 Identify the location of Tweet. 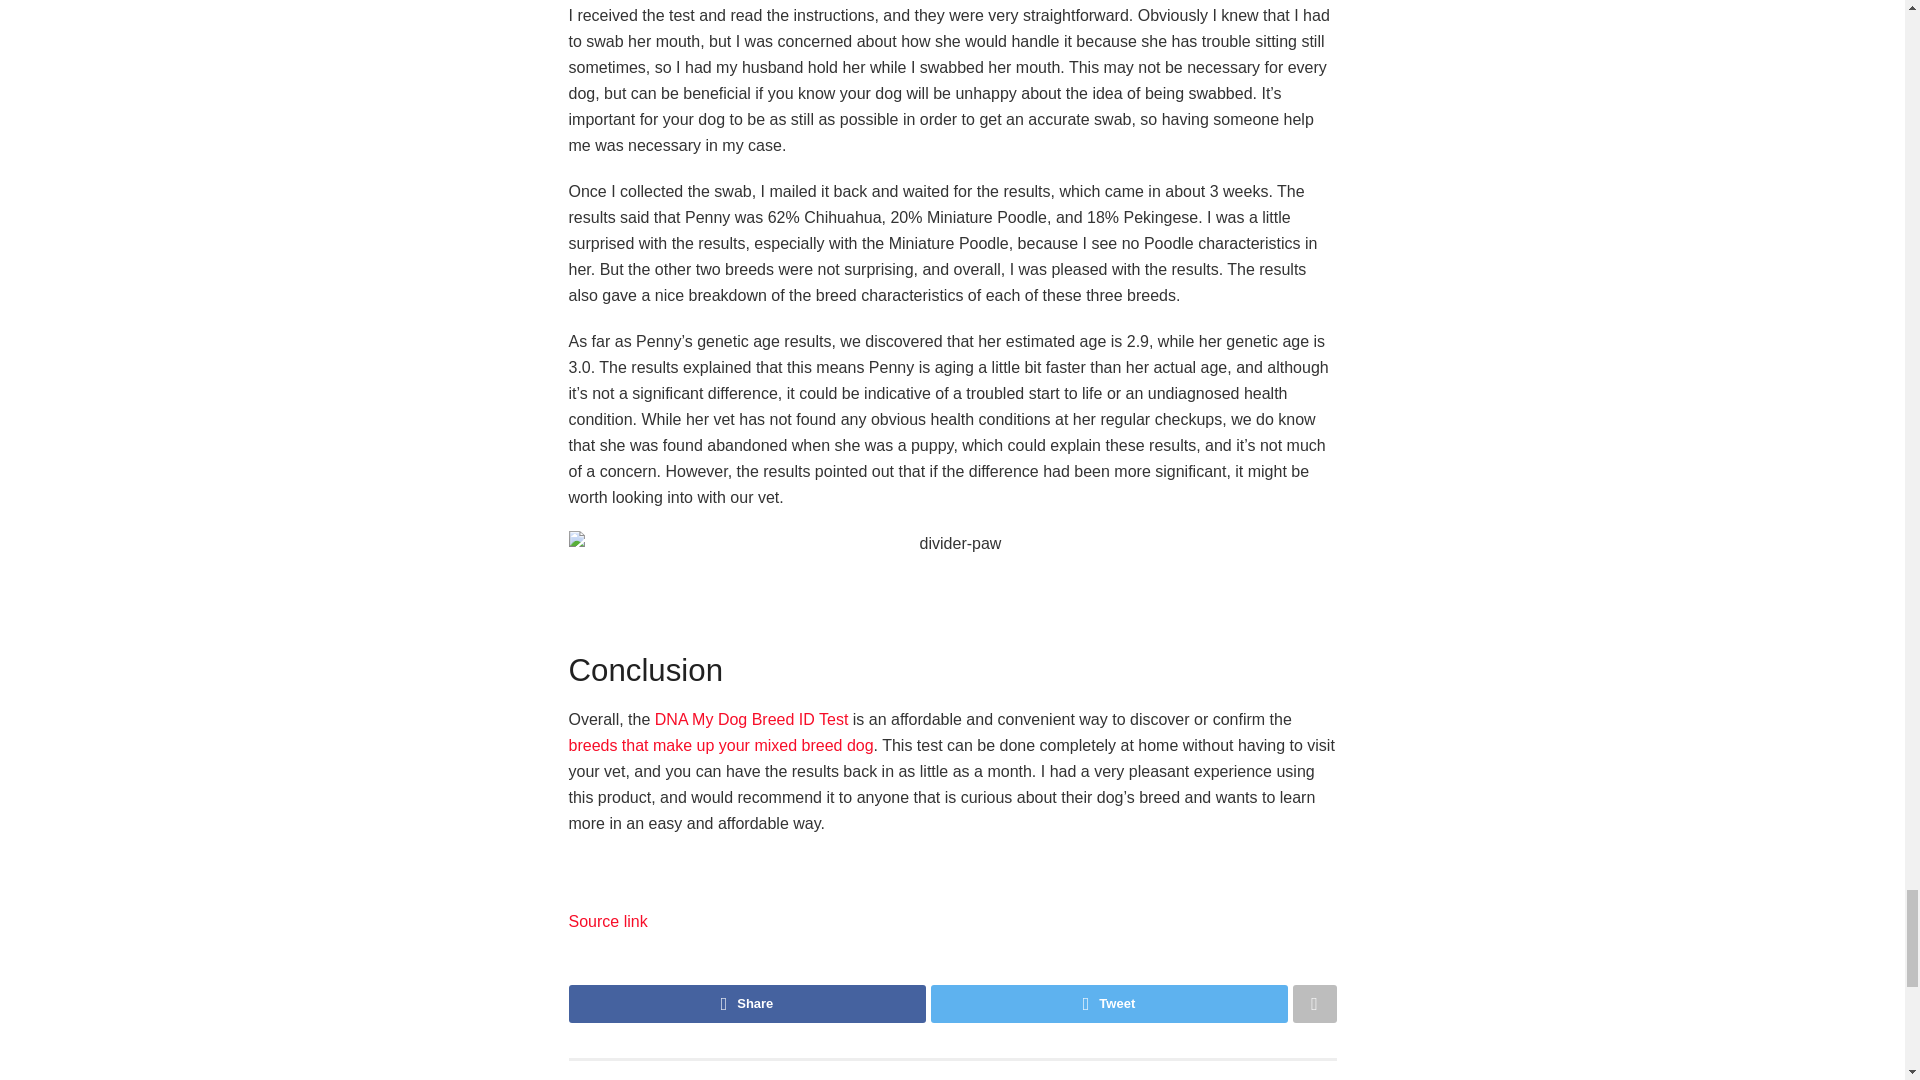
(1108, 1003).